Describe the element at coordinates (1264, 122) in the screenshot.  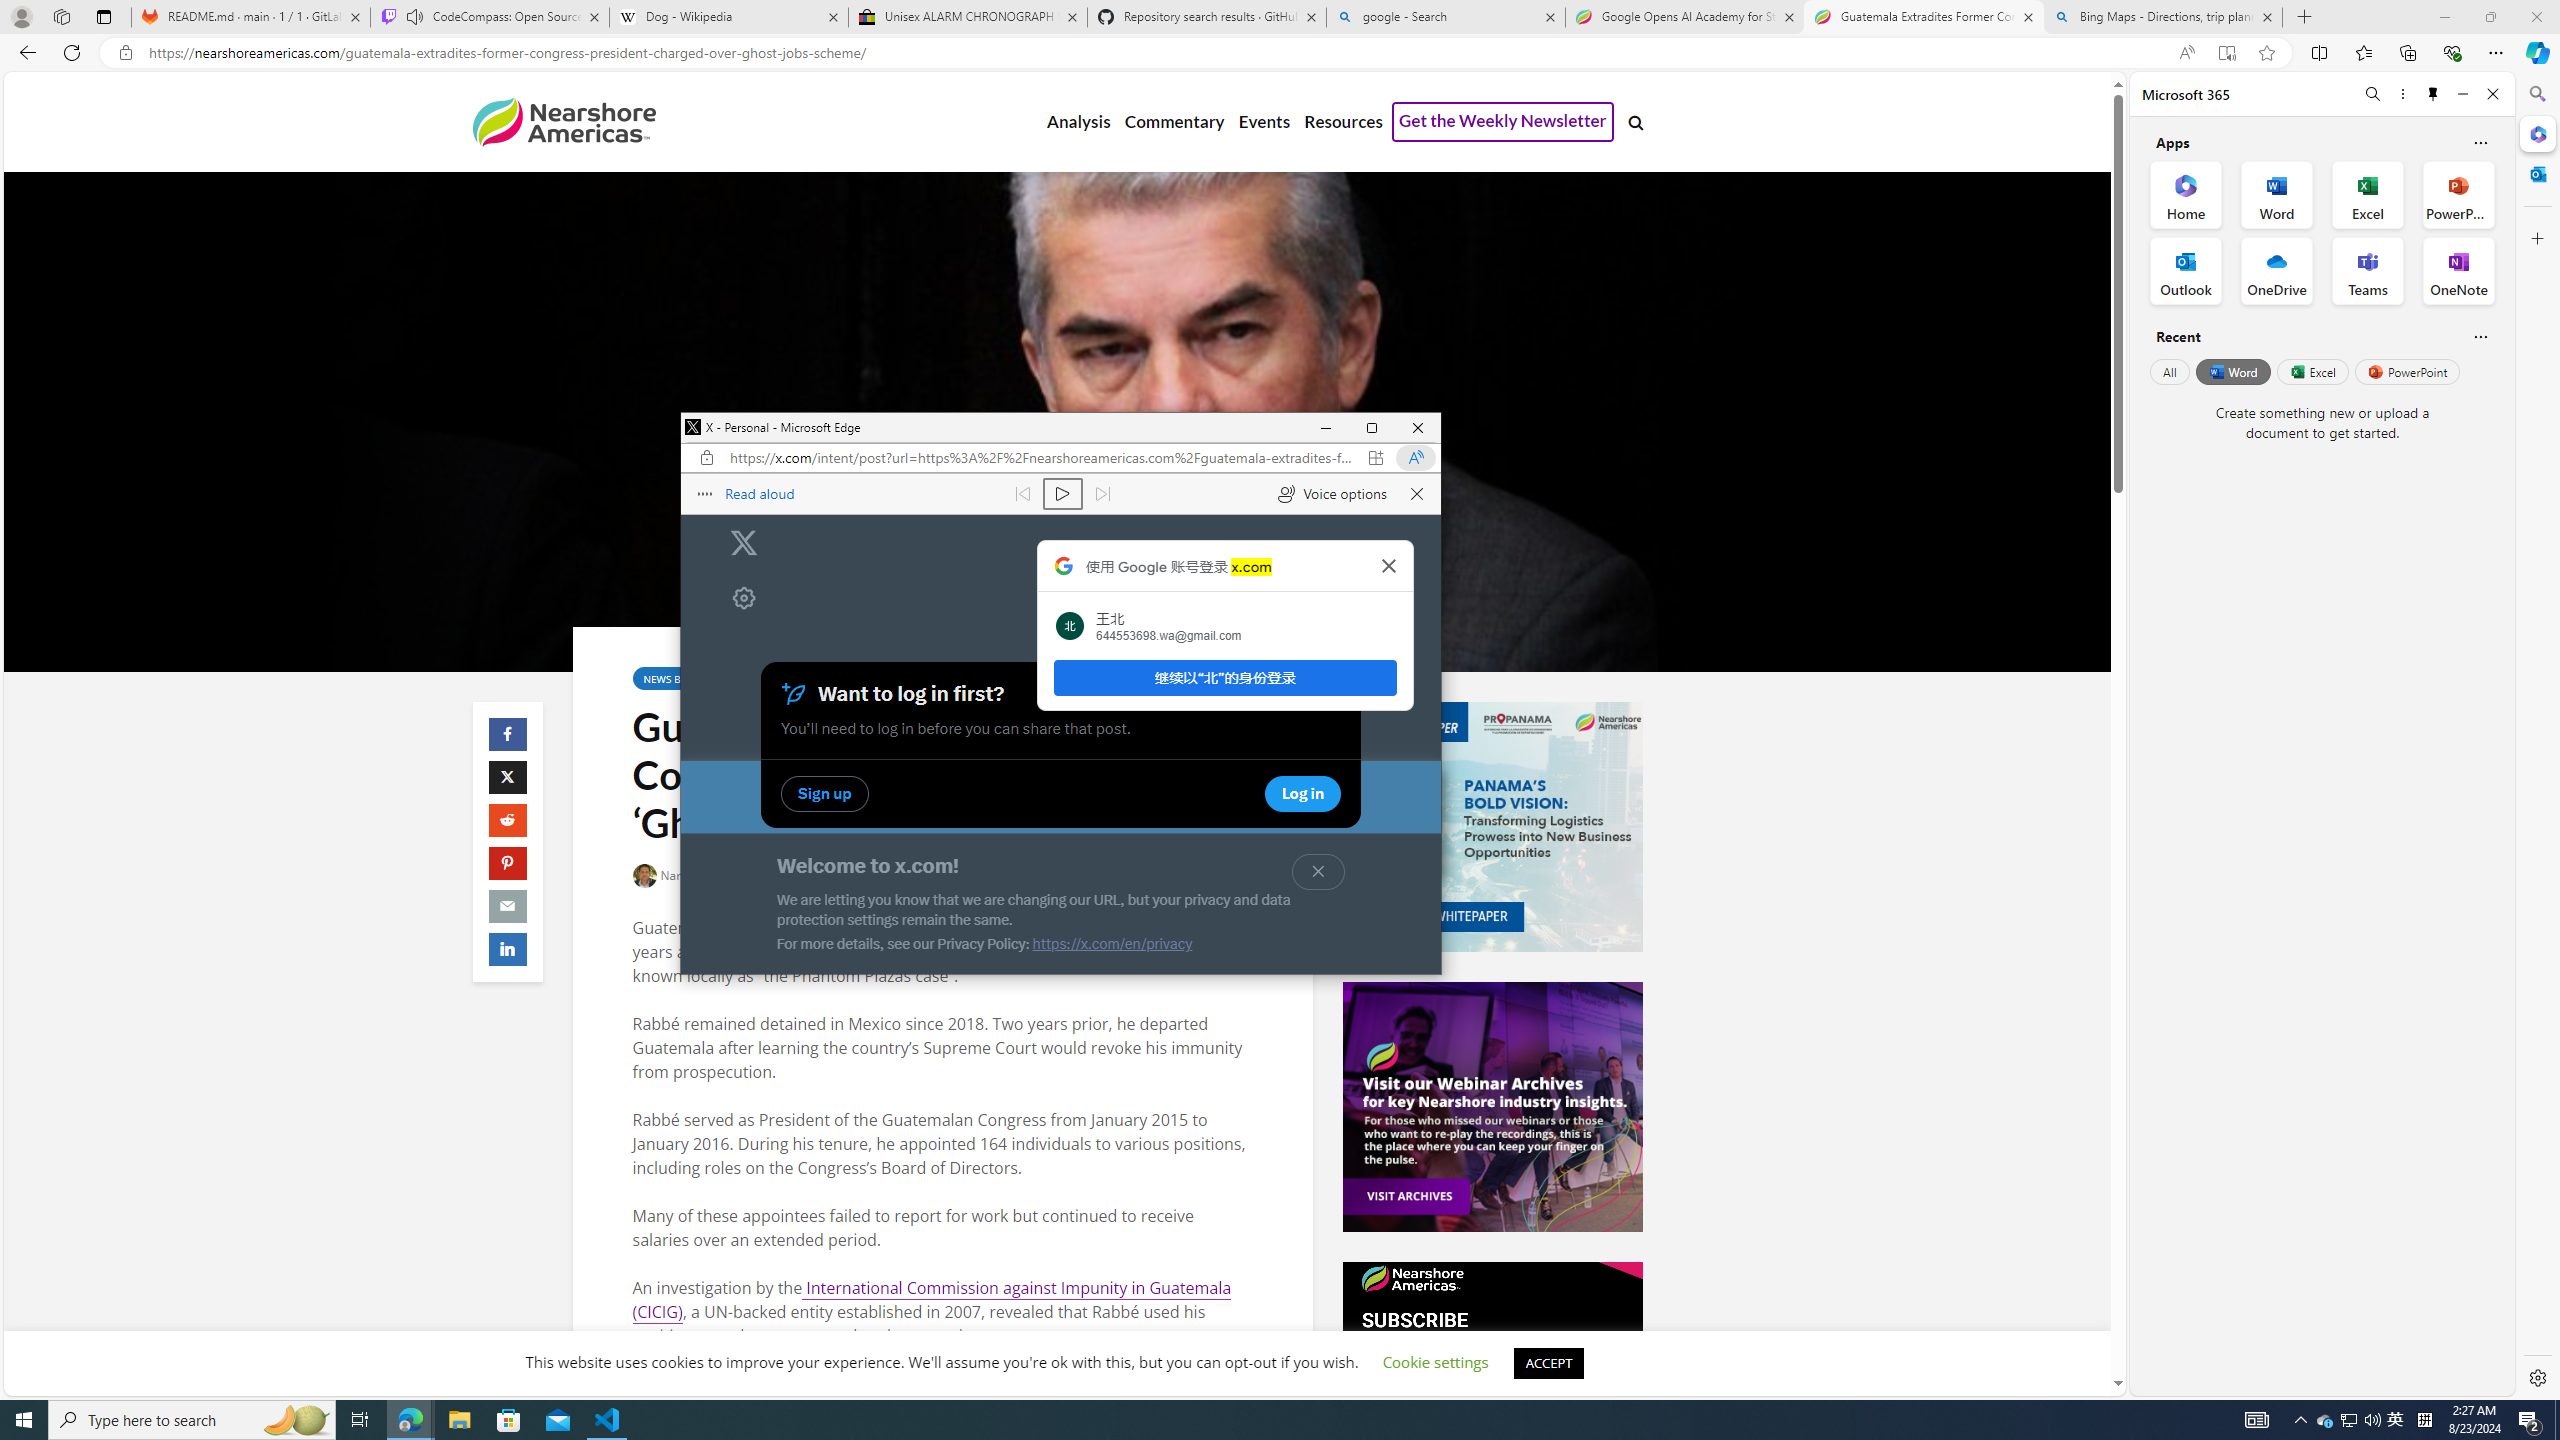
I see `Events` at that location.